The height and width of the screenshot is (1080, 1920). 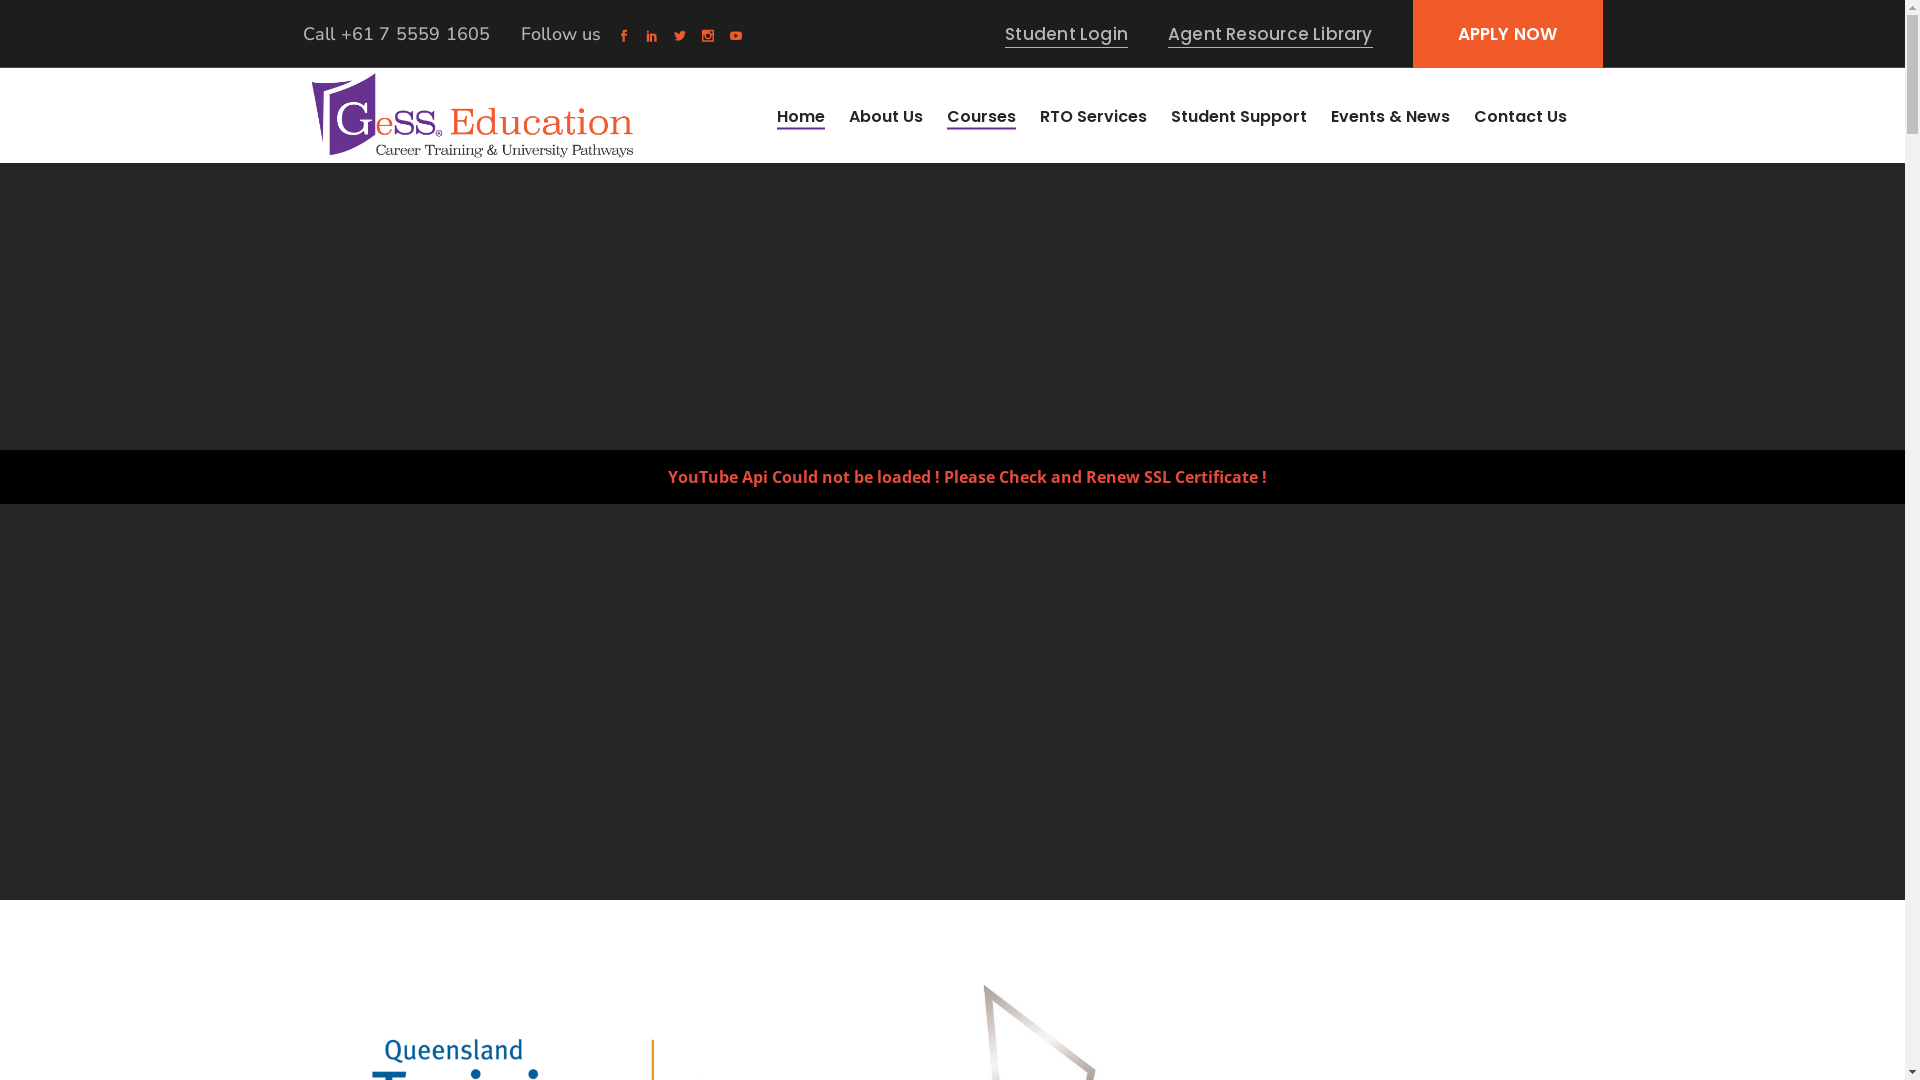 What do you see at coordinates (980, 116) in the screenshot?
I see `Courses` at bounding box center [980, 116].